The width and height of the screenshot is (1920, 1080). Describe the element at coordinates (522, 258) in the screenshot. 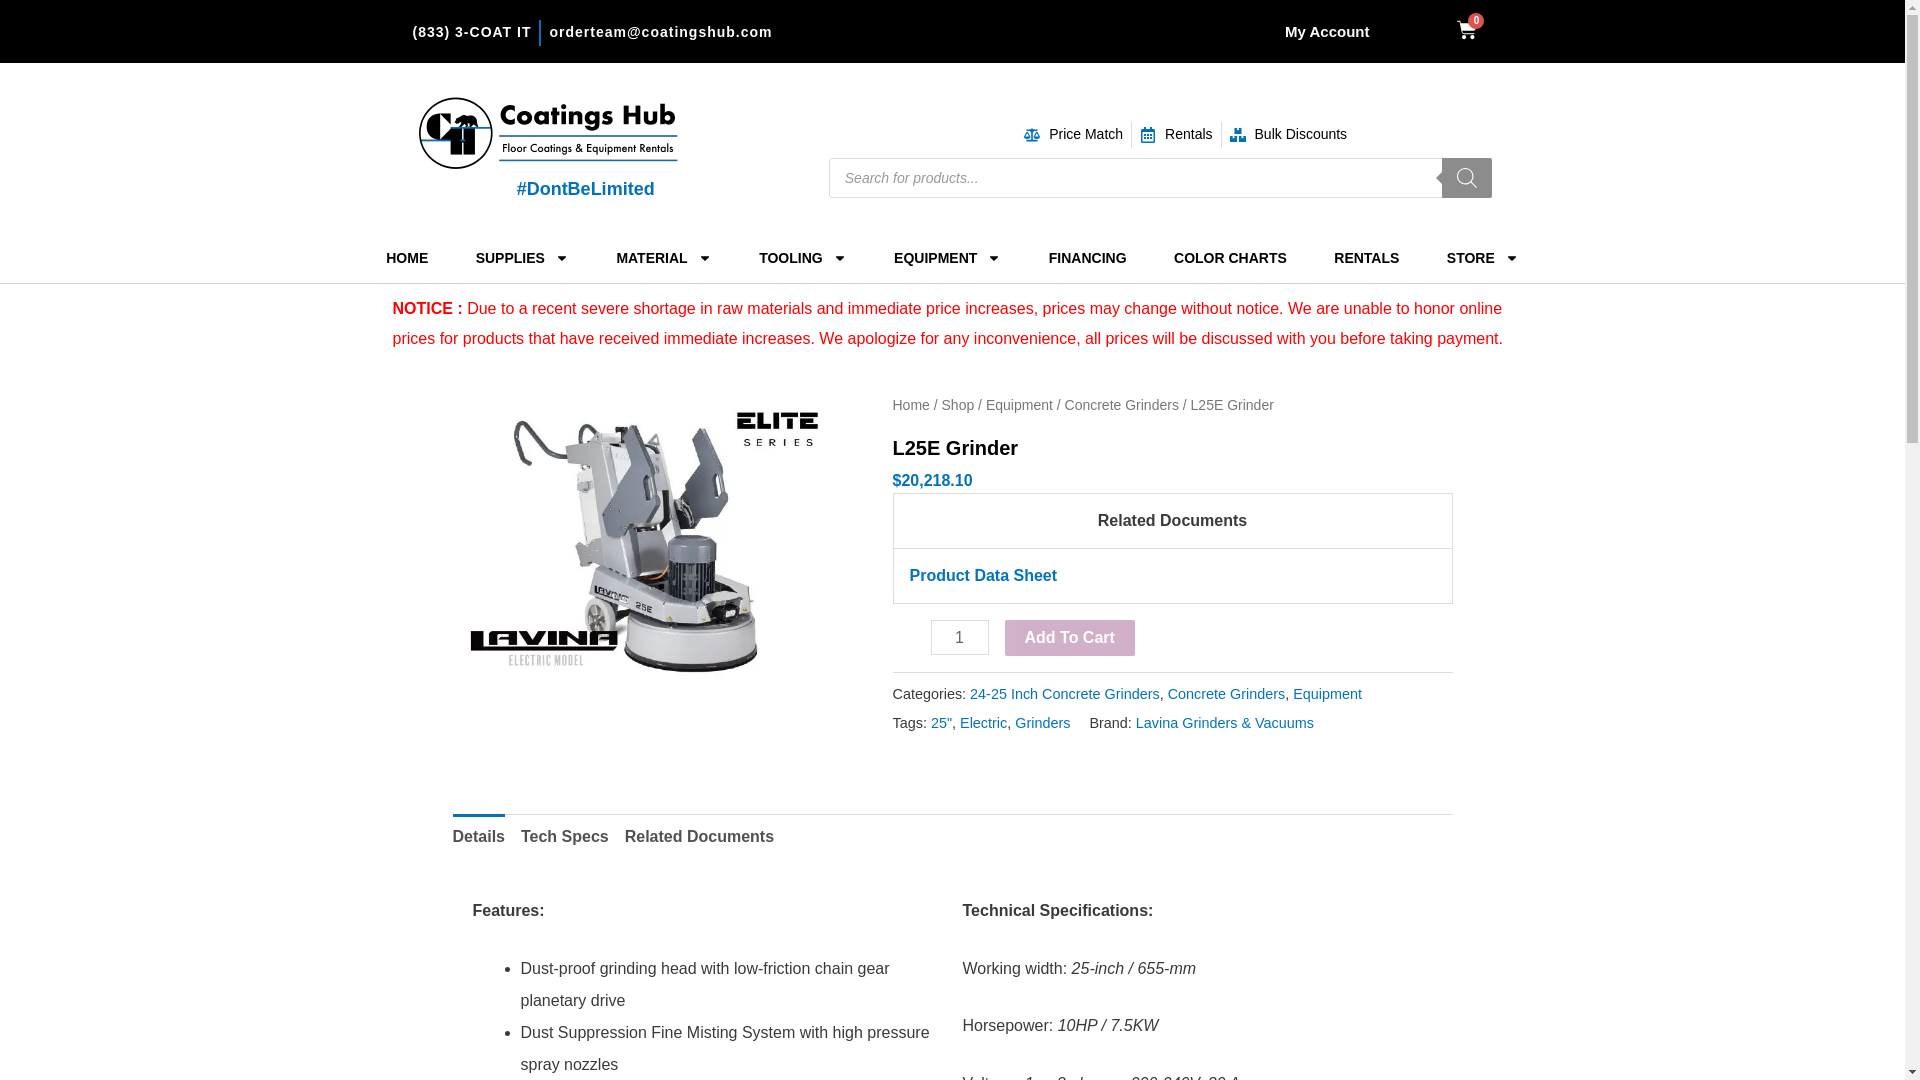

I see `SUPPLIES` at that location.